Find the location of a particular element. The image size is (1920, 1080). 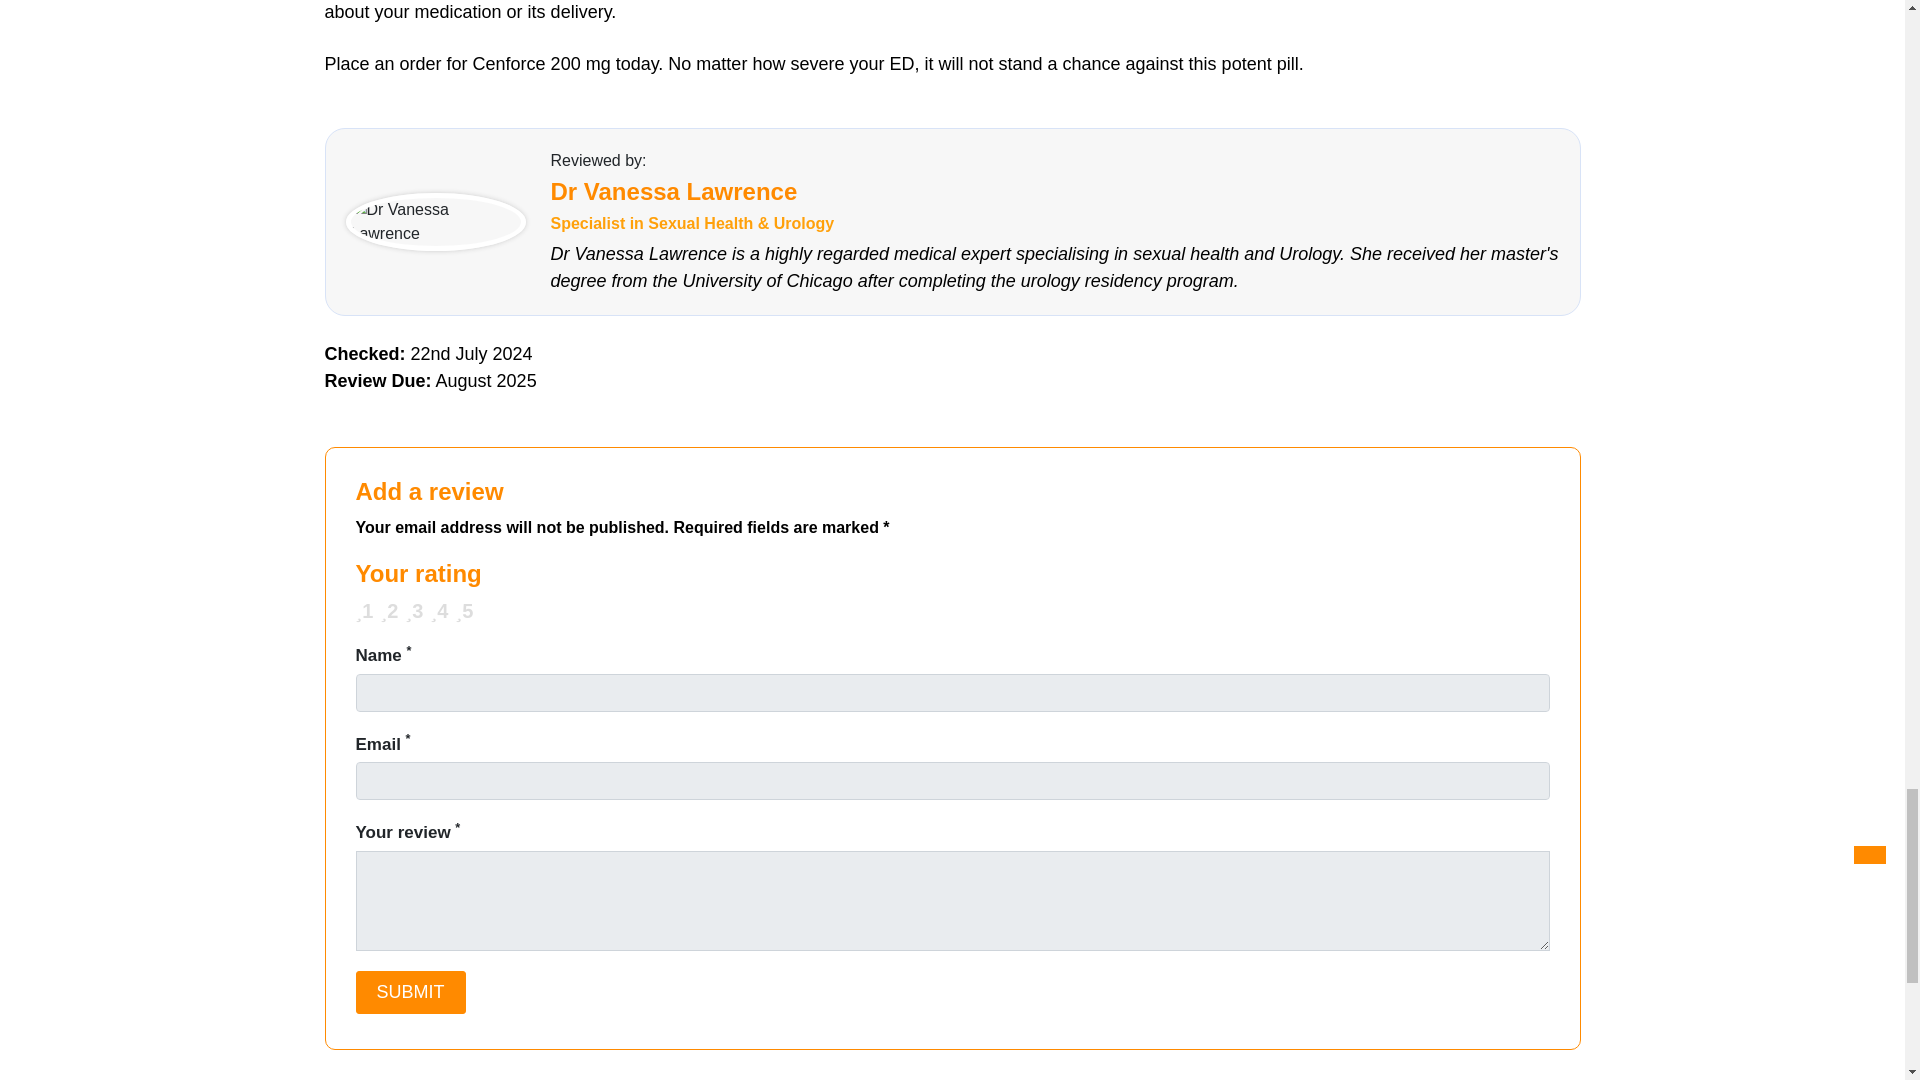

2 is located at coordinates (362, 606).